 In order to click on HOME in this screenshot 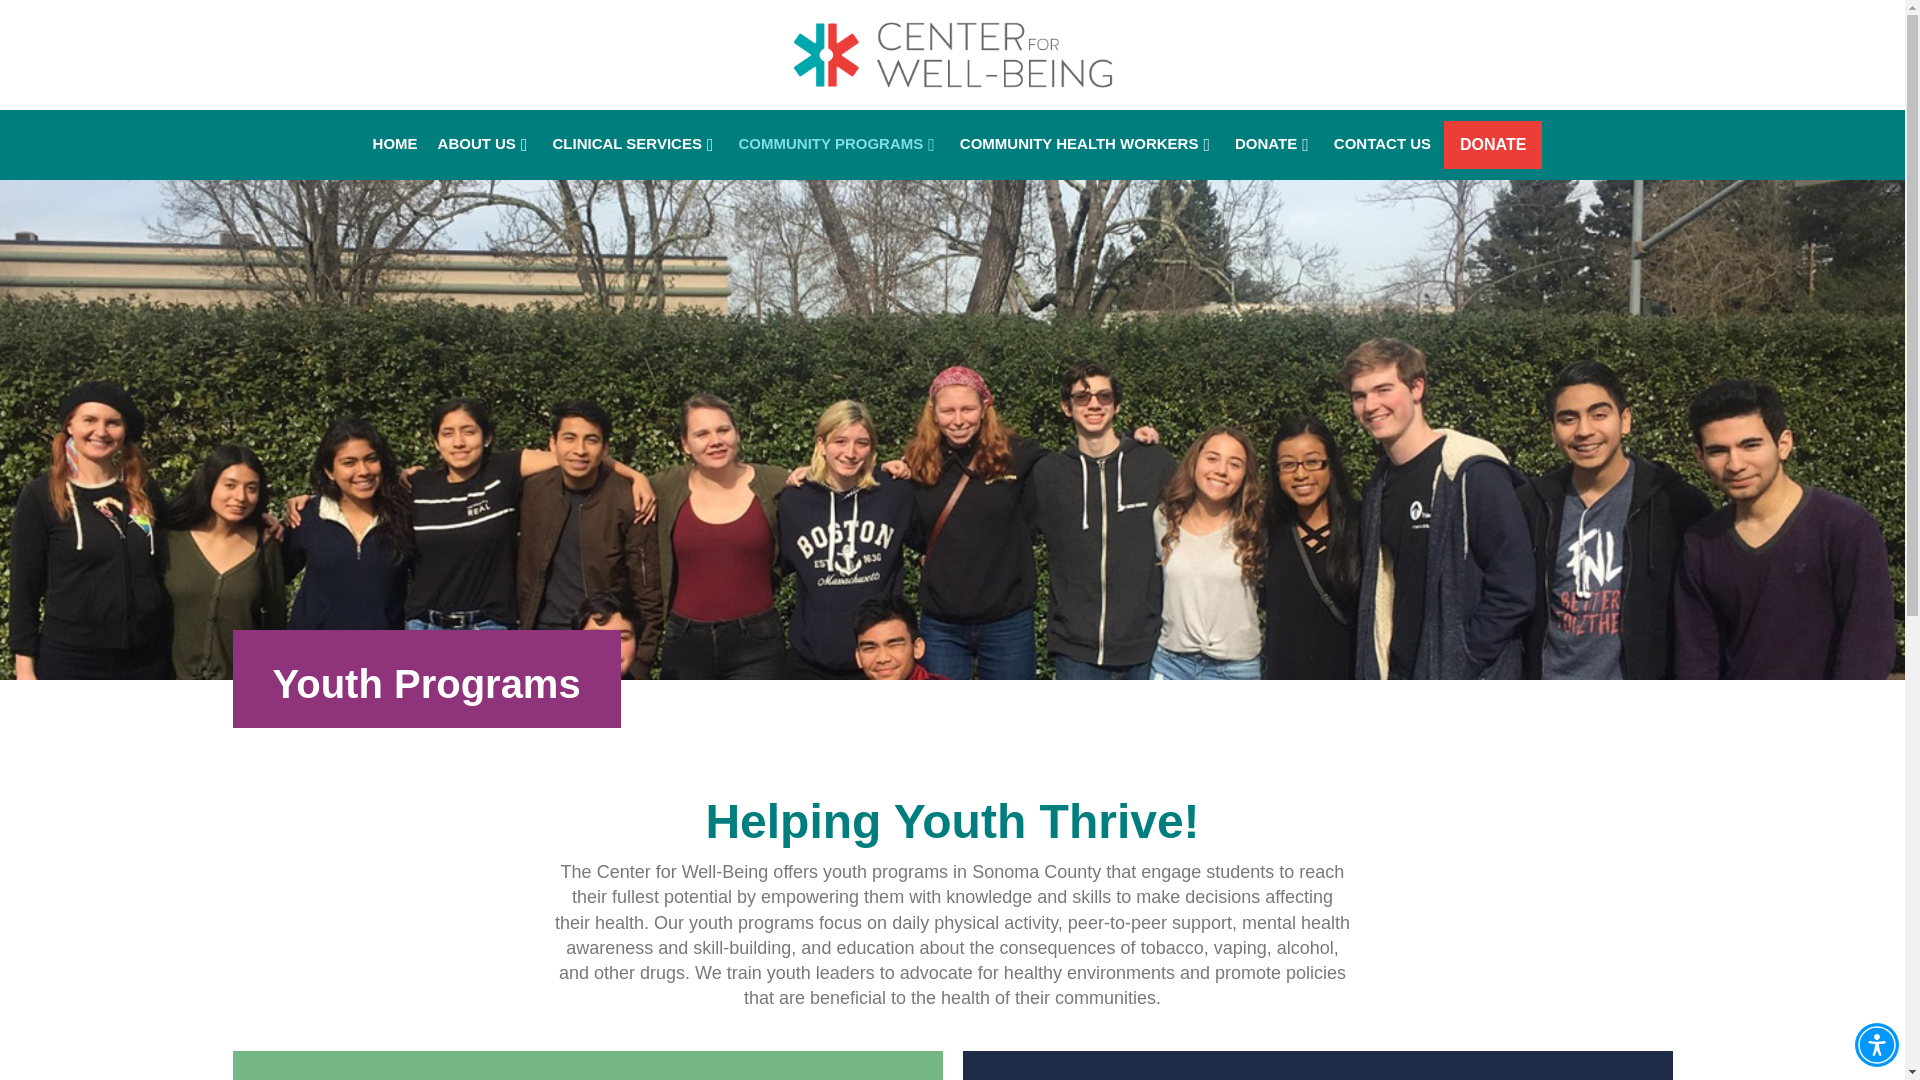, I will do `click(395, 144)`.